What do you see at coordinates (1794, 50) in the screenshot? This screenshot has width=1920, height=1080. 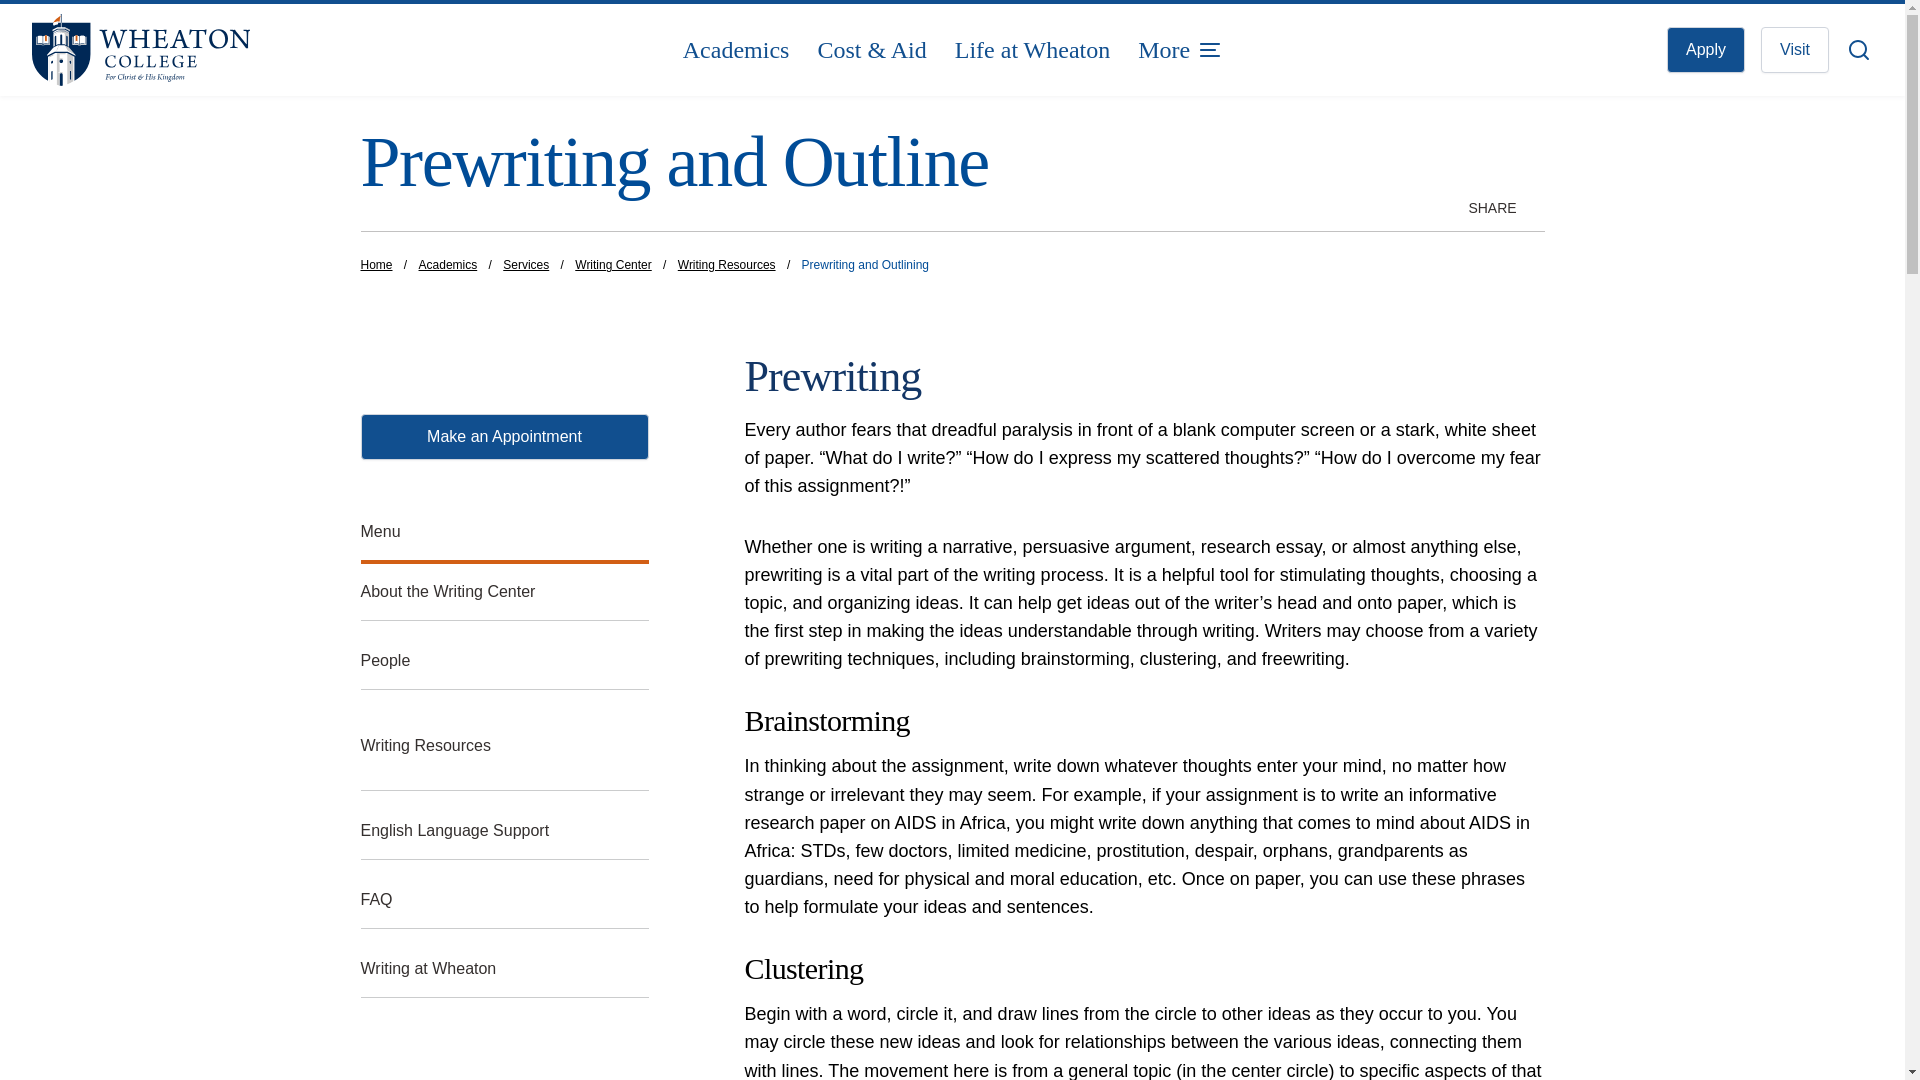 I see `Visit` at bounding box center [1794, 50].